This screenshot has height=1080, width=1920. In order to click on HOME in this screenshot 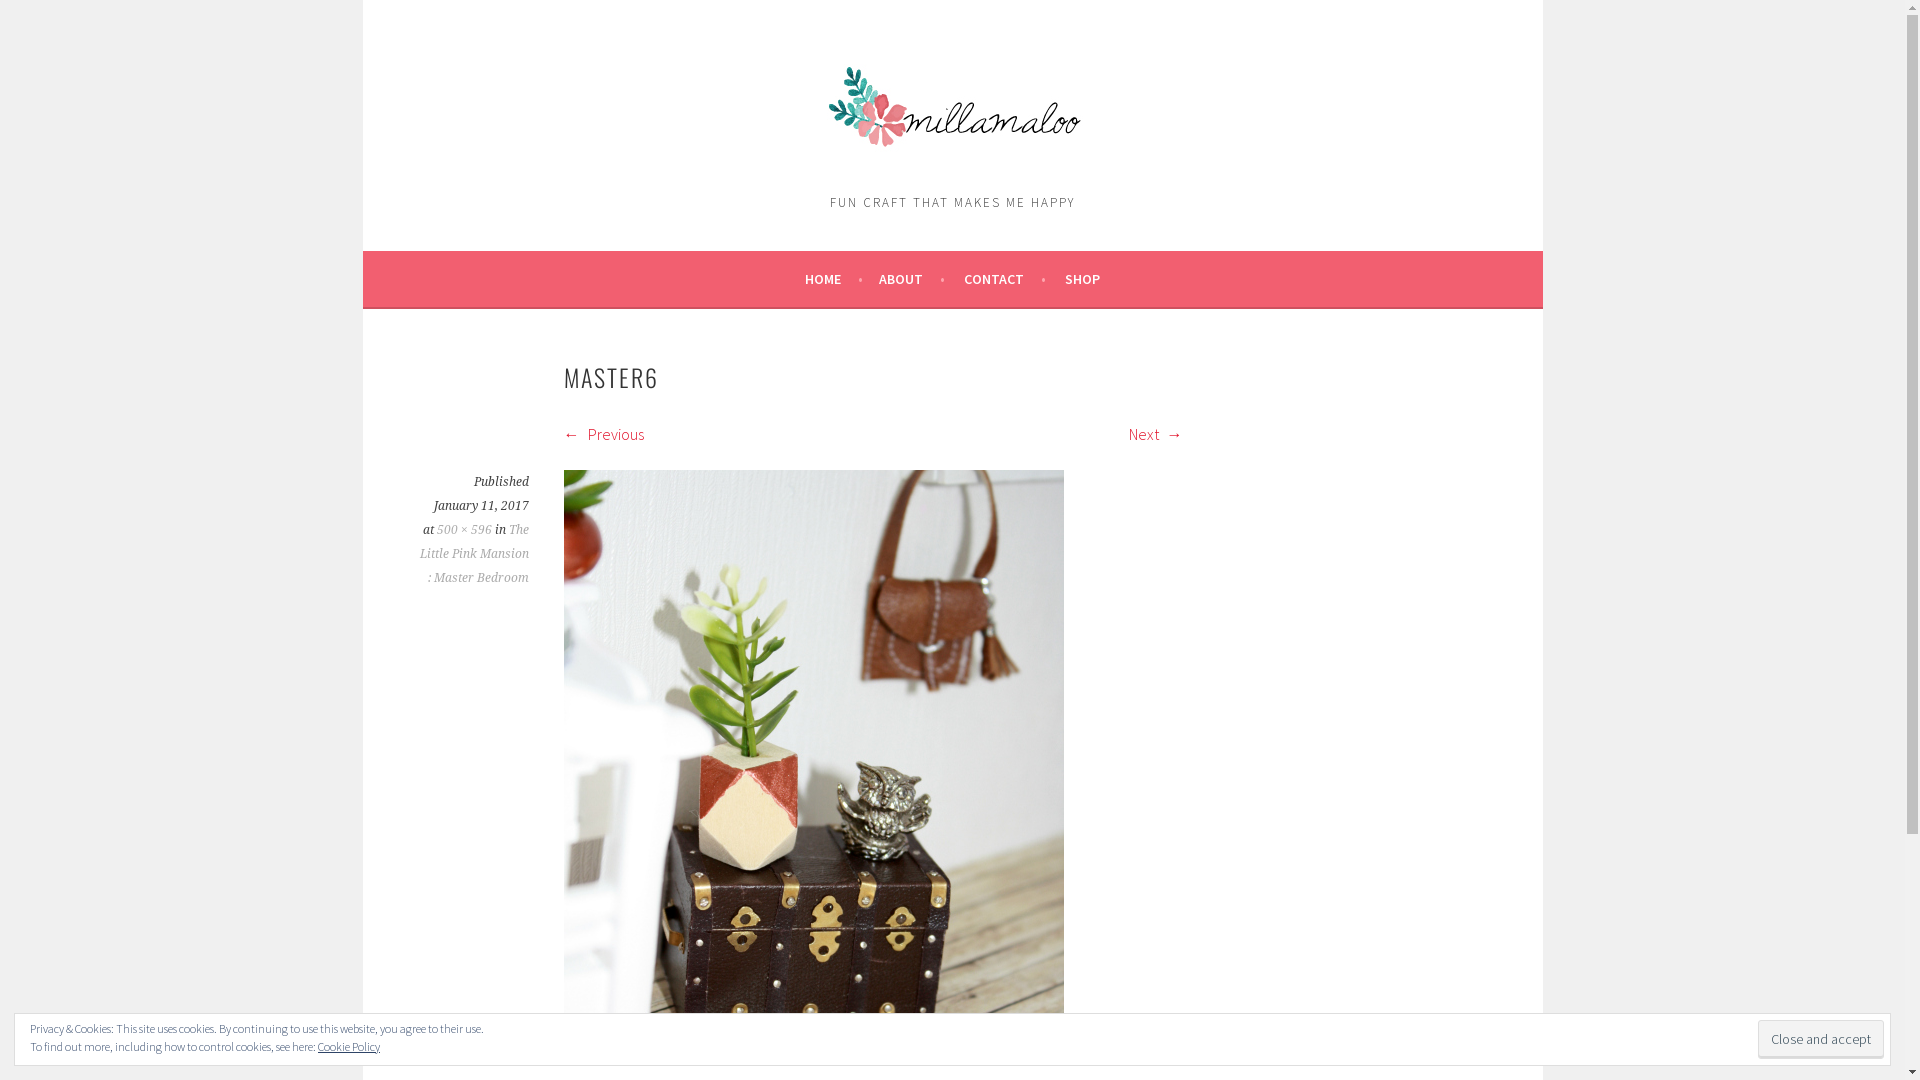, I will do `click(834, 279)`.